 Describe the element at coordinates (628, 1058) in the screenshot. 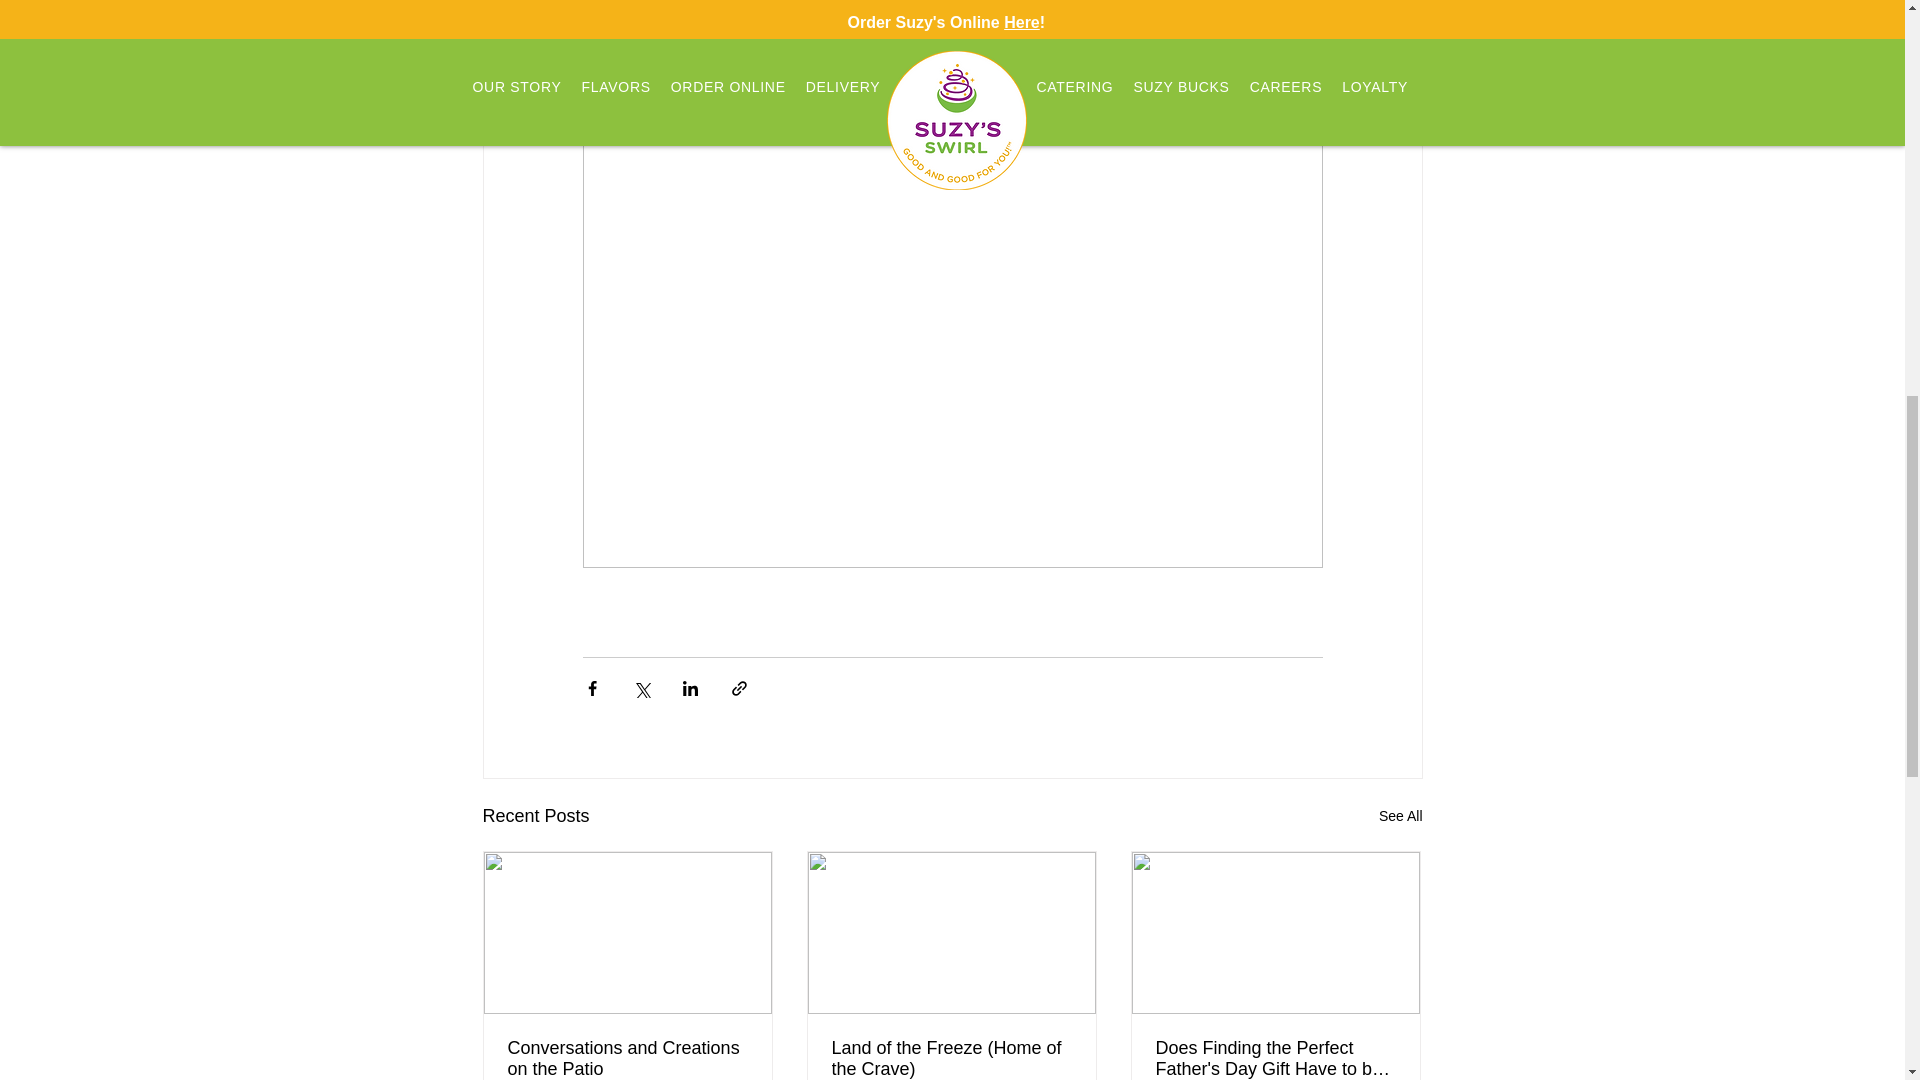

I see `Conversations and Creations on the Patio` at that location.